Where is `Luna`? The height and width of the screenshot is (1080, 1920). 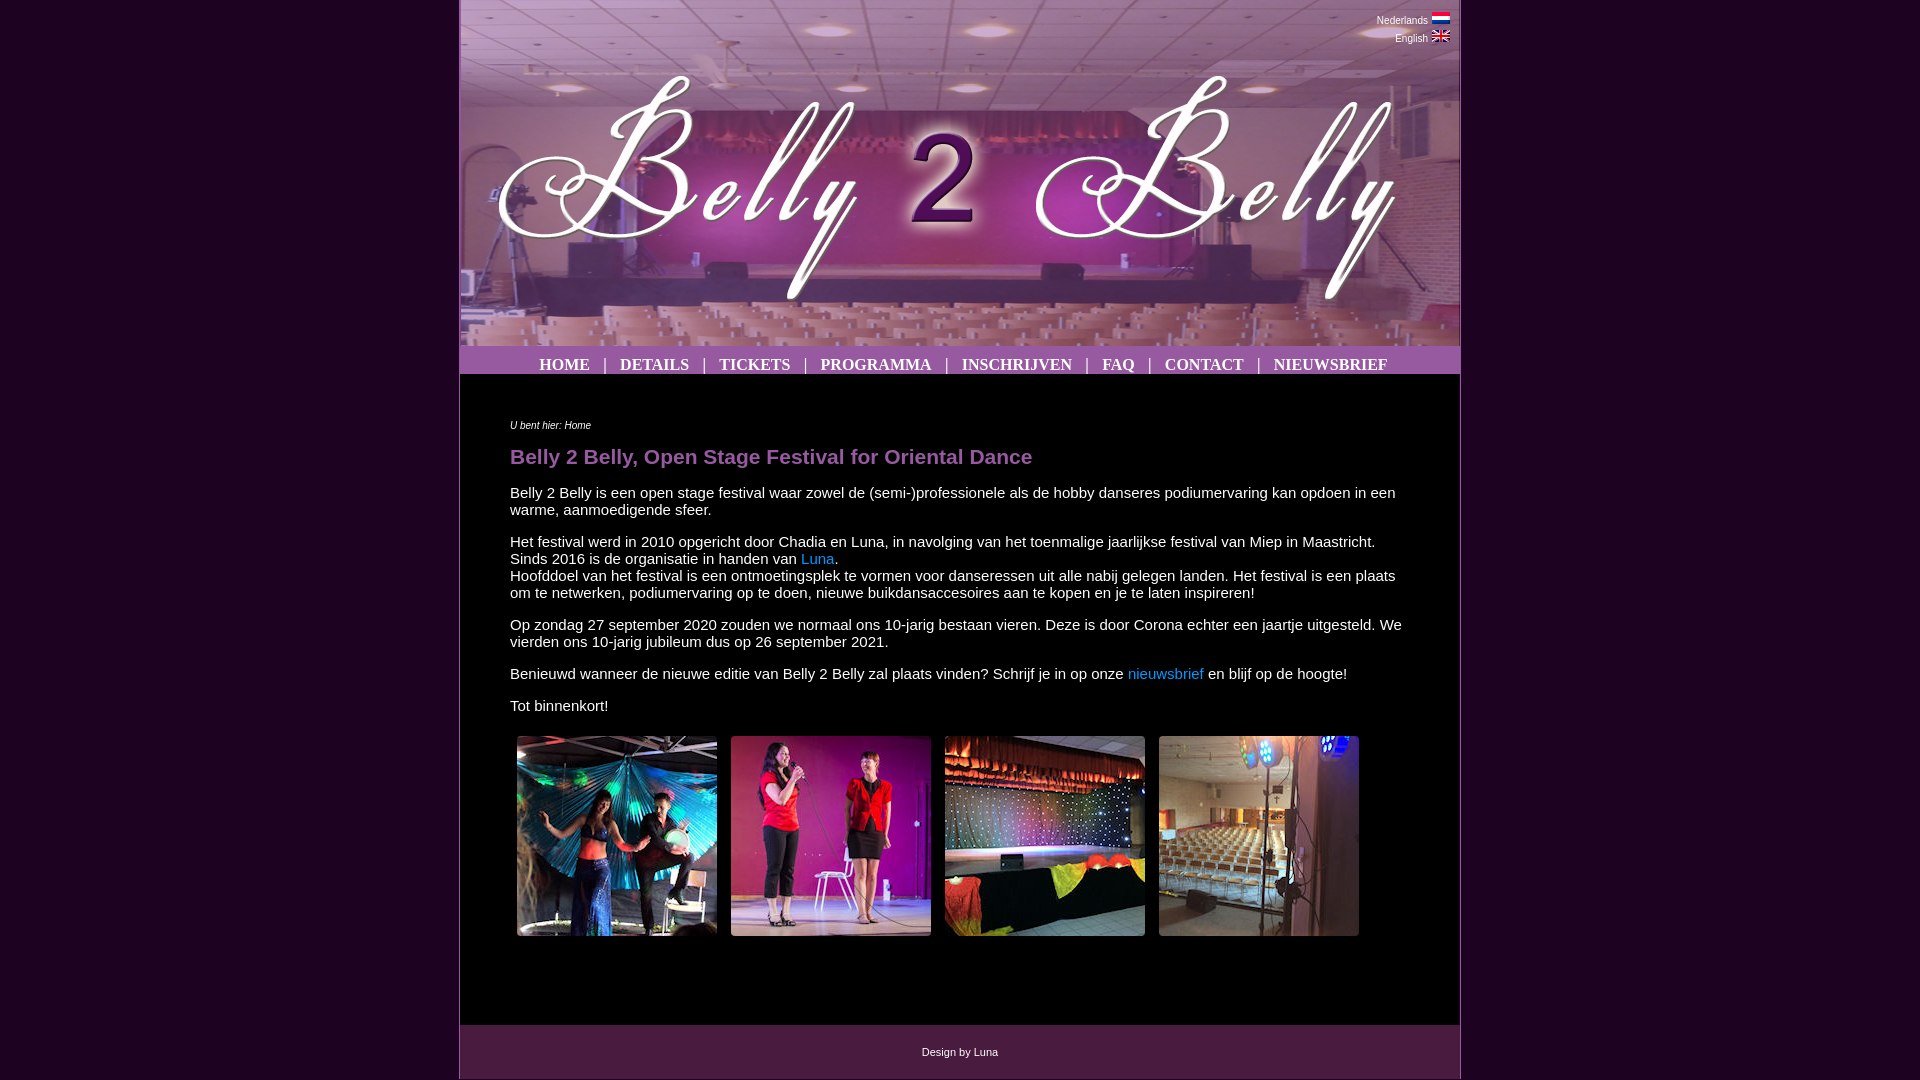
Luna is located at coordinates (818, 558).